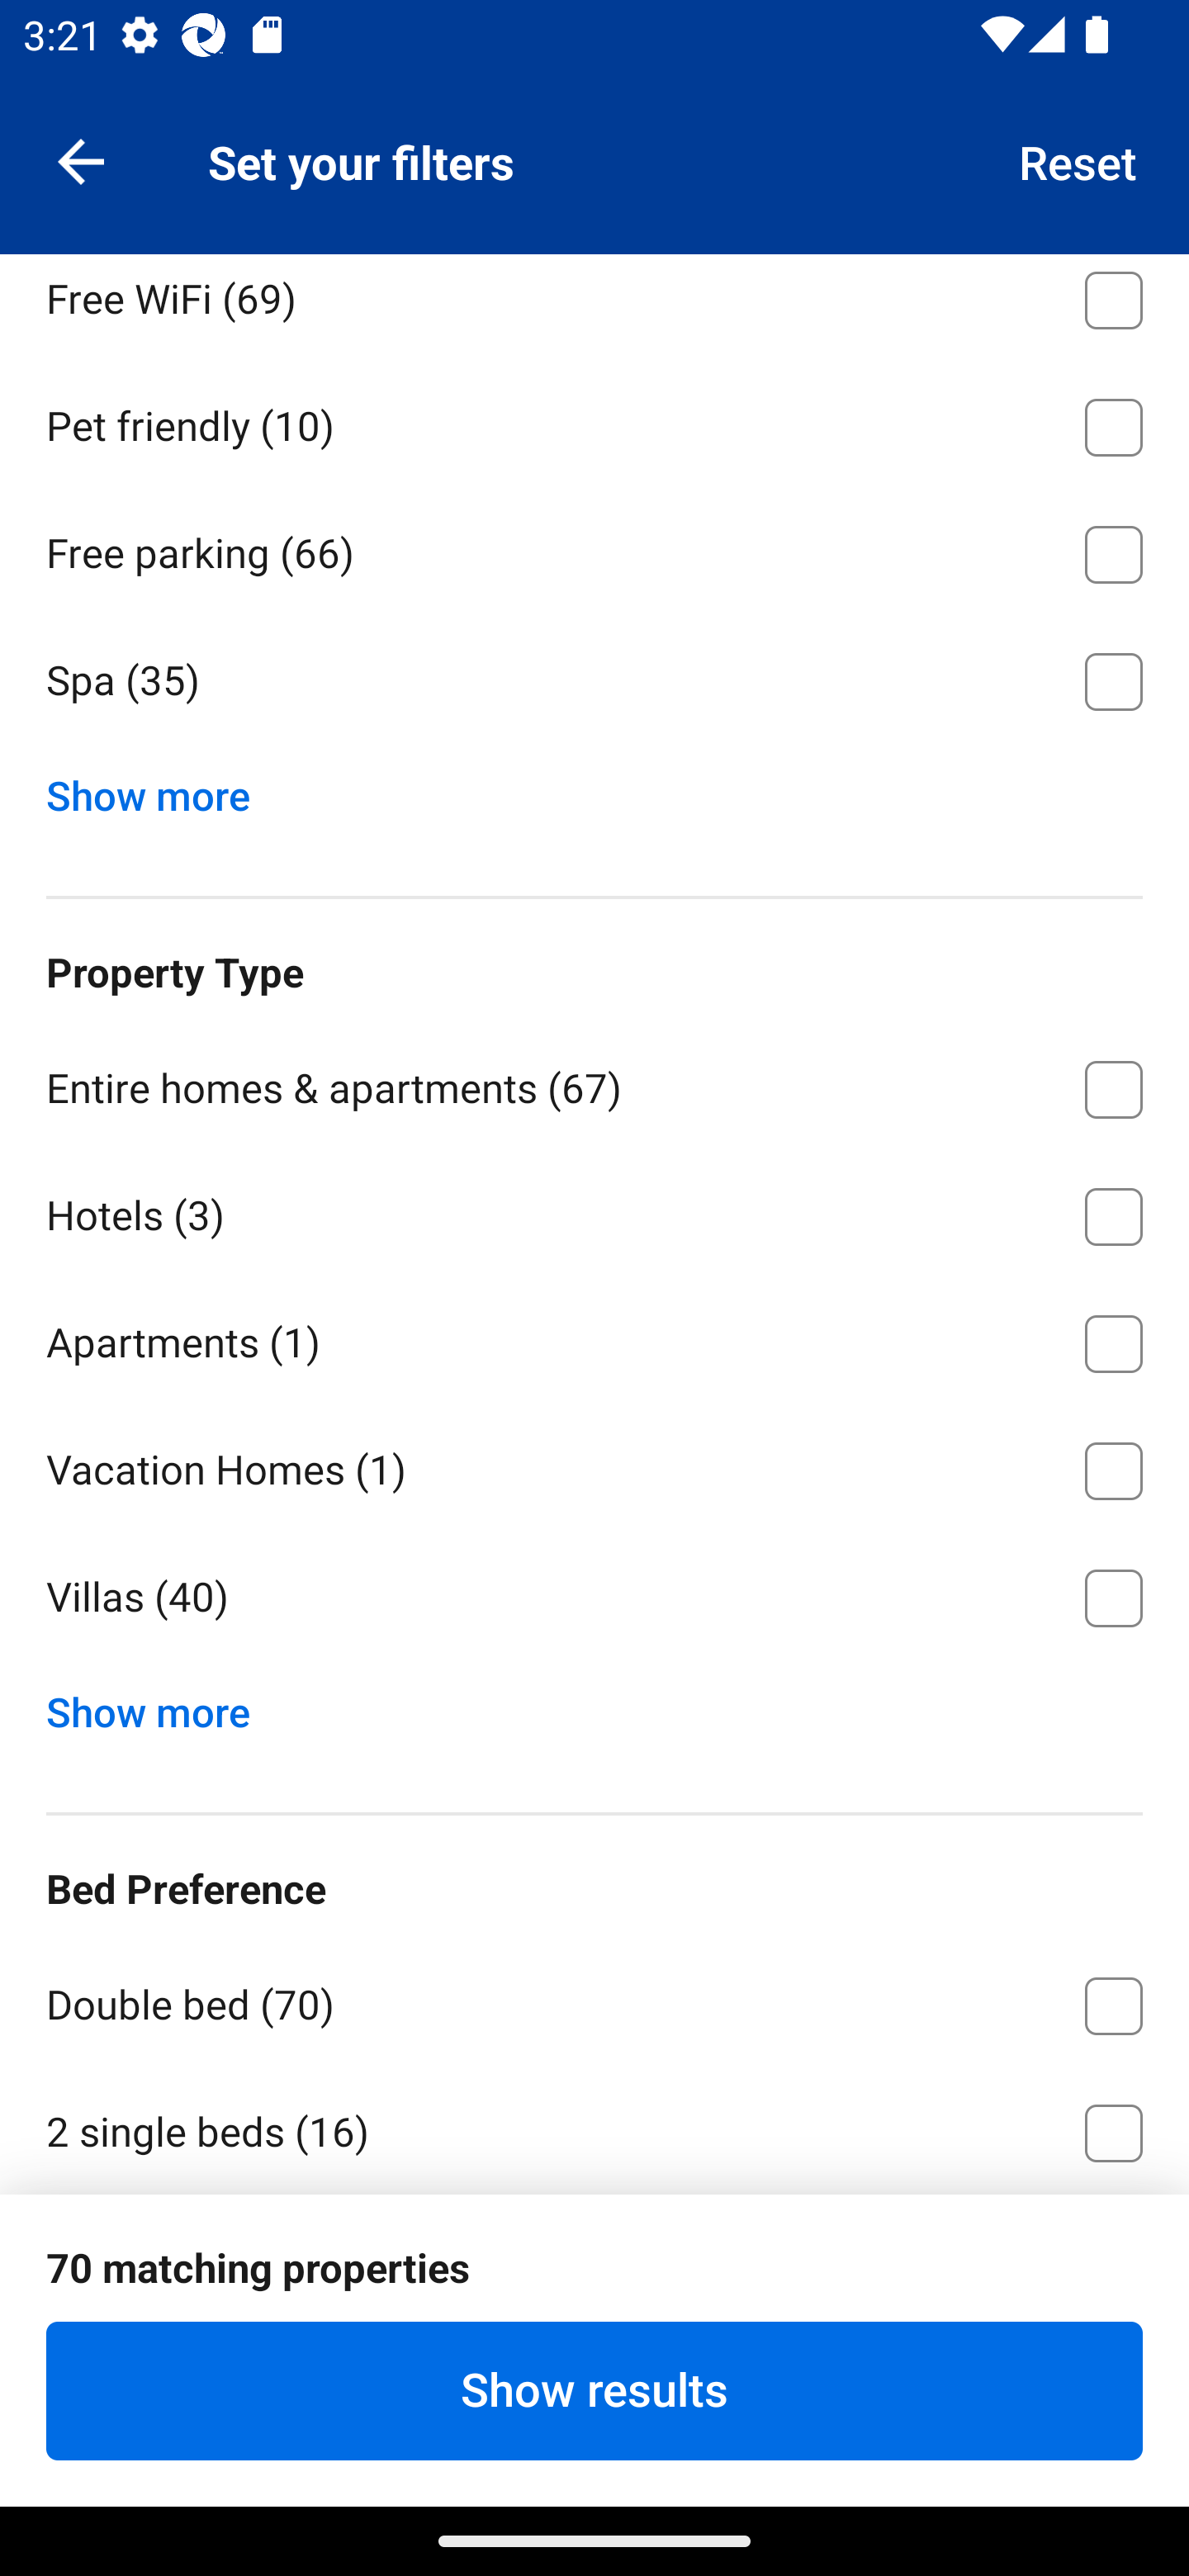  I want to click on Show results, so click(594, 2390).